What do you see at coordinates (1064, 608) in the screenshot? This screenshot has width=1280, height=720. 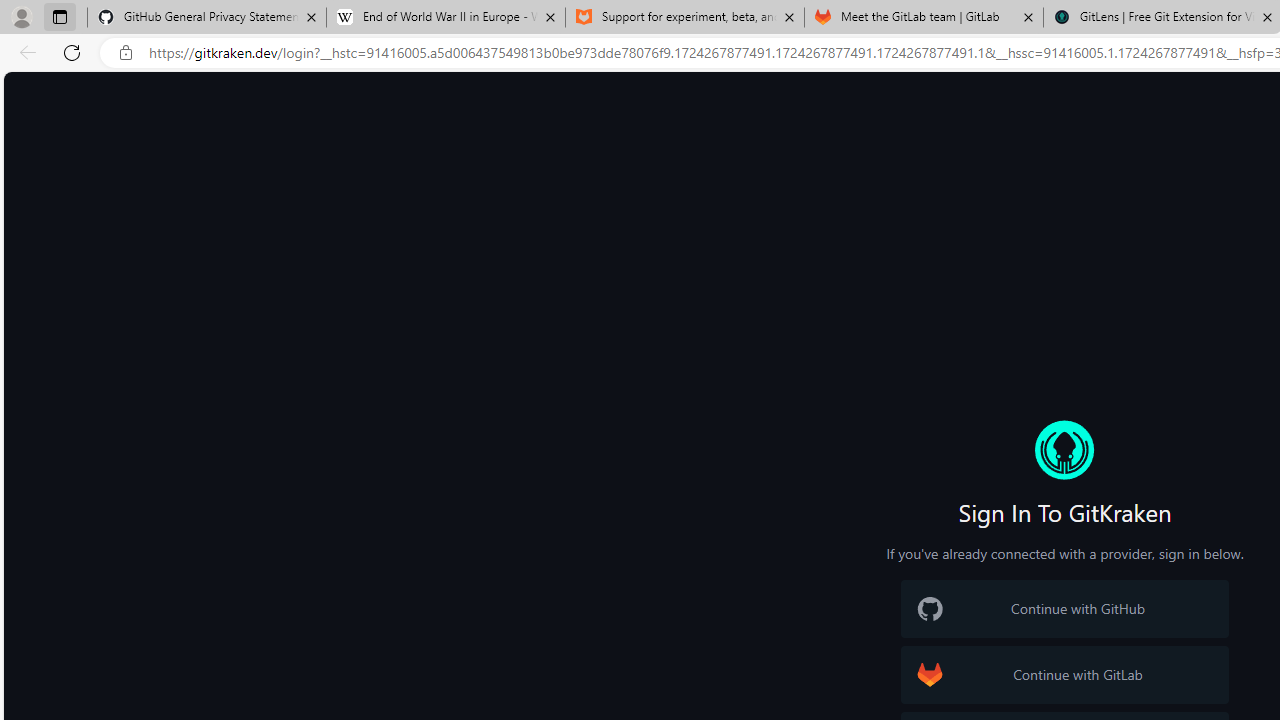 I see `GitHub Logo Continue with GitHub` at bounding box center [1064, 608].